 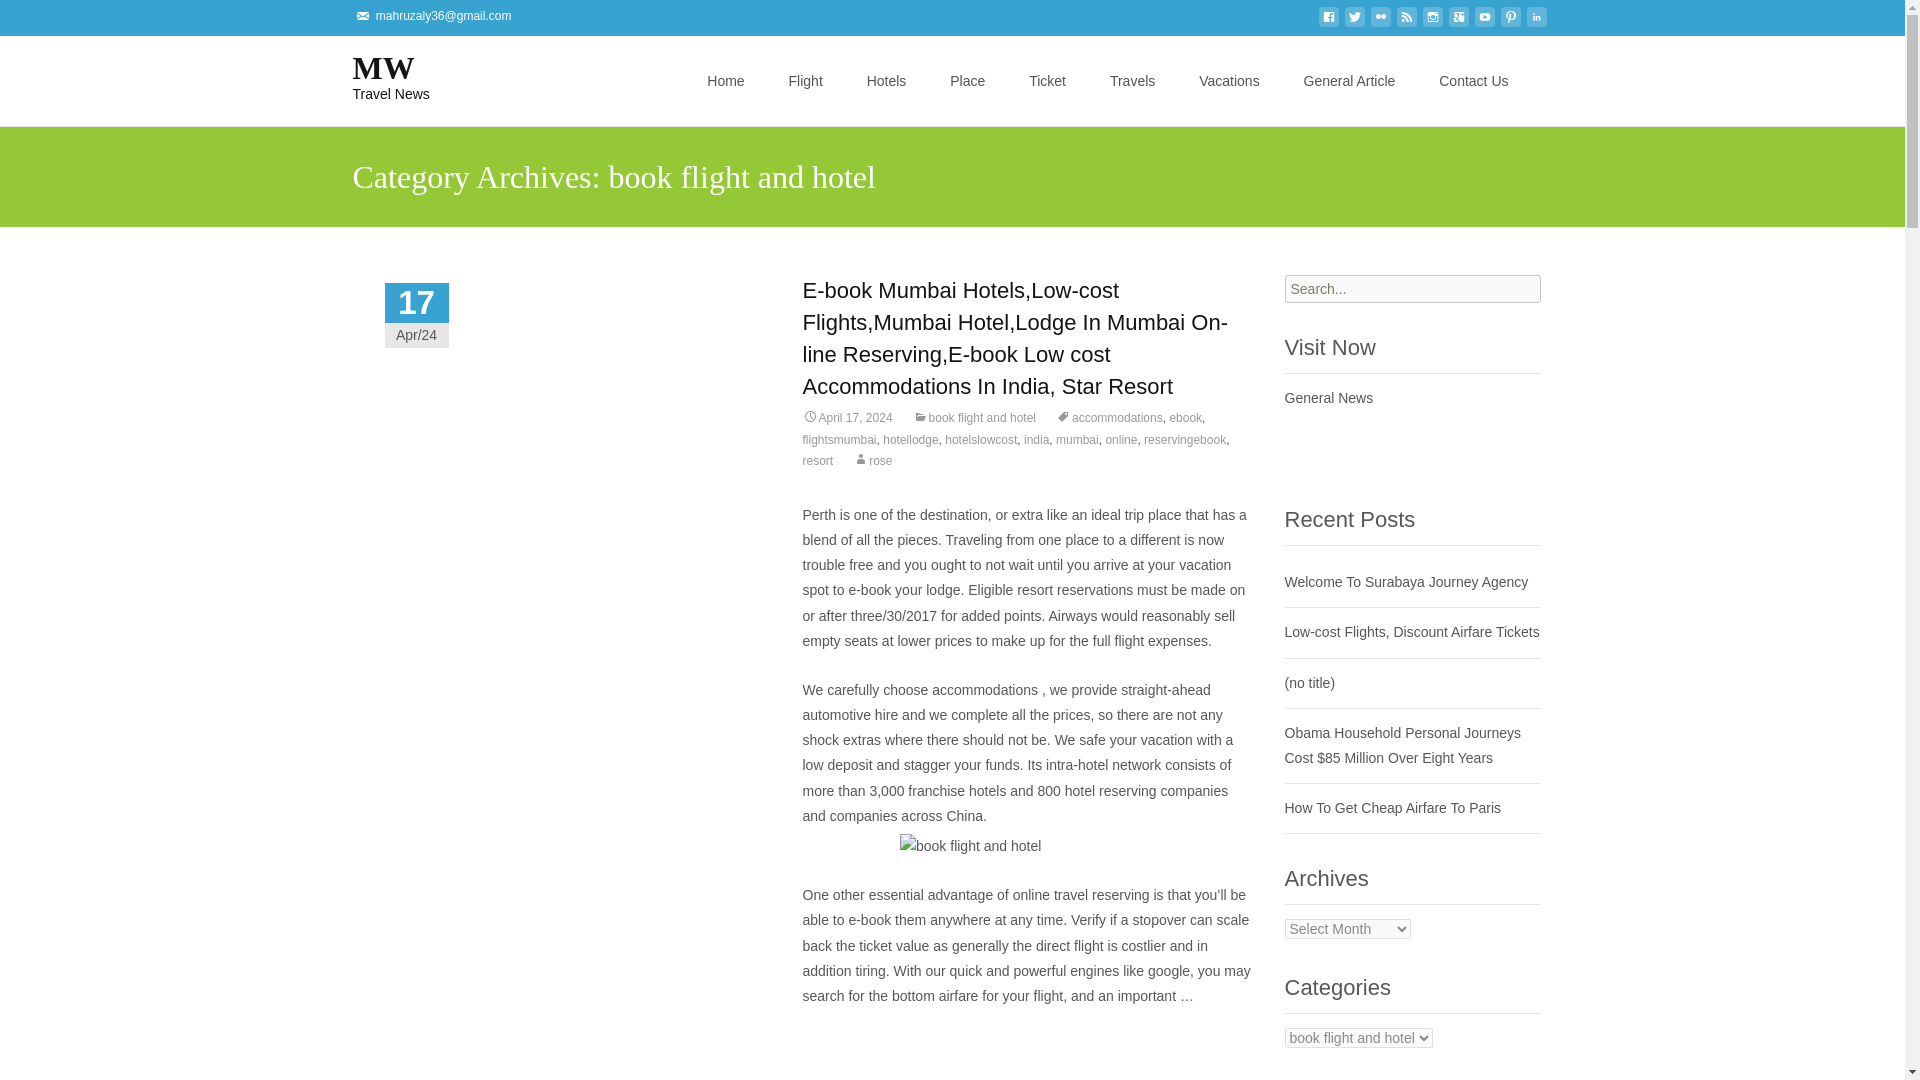 I want to click on MW, so click(x=1458, y=23).